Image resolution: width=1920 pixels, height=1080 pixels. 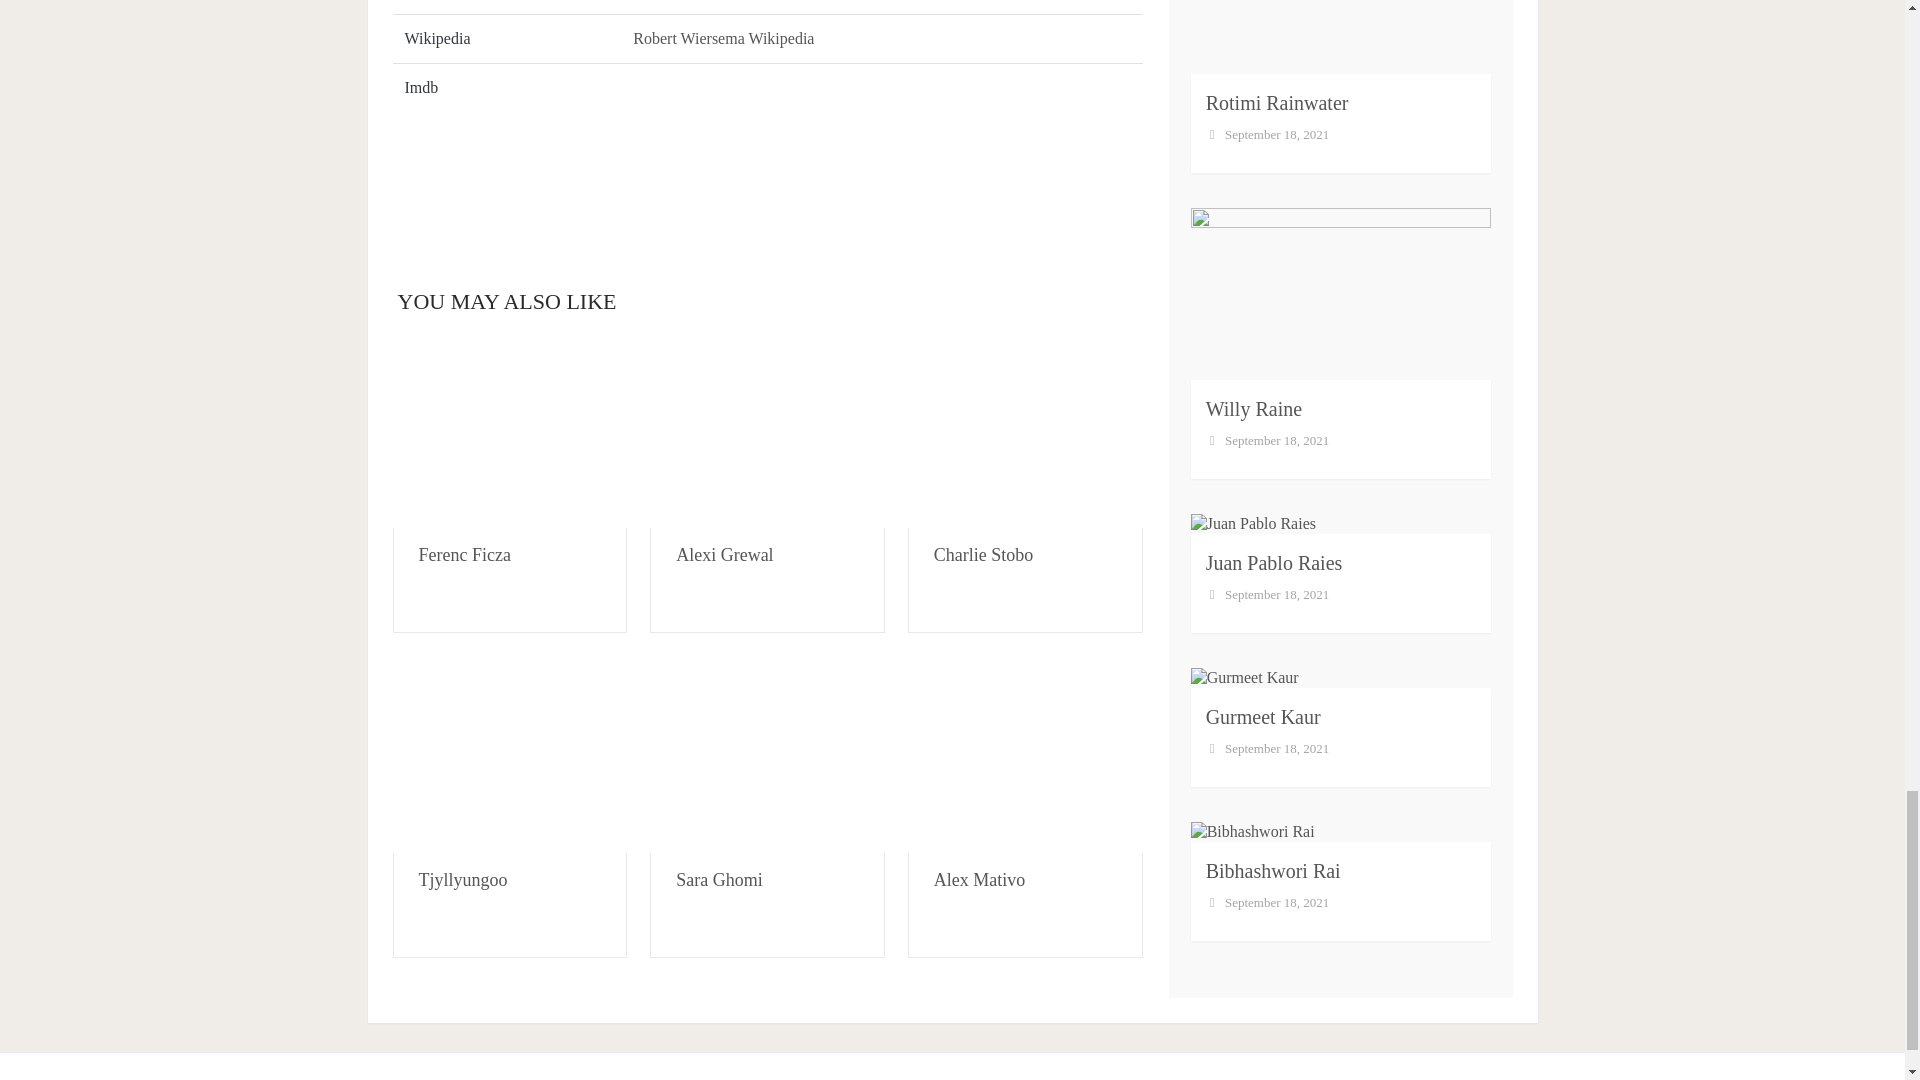 I want to click on Tjyllyungoo, so click(x=462, y=880).